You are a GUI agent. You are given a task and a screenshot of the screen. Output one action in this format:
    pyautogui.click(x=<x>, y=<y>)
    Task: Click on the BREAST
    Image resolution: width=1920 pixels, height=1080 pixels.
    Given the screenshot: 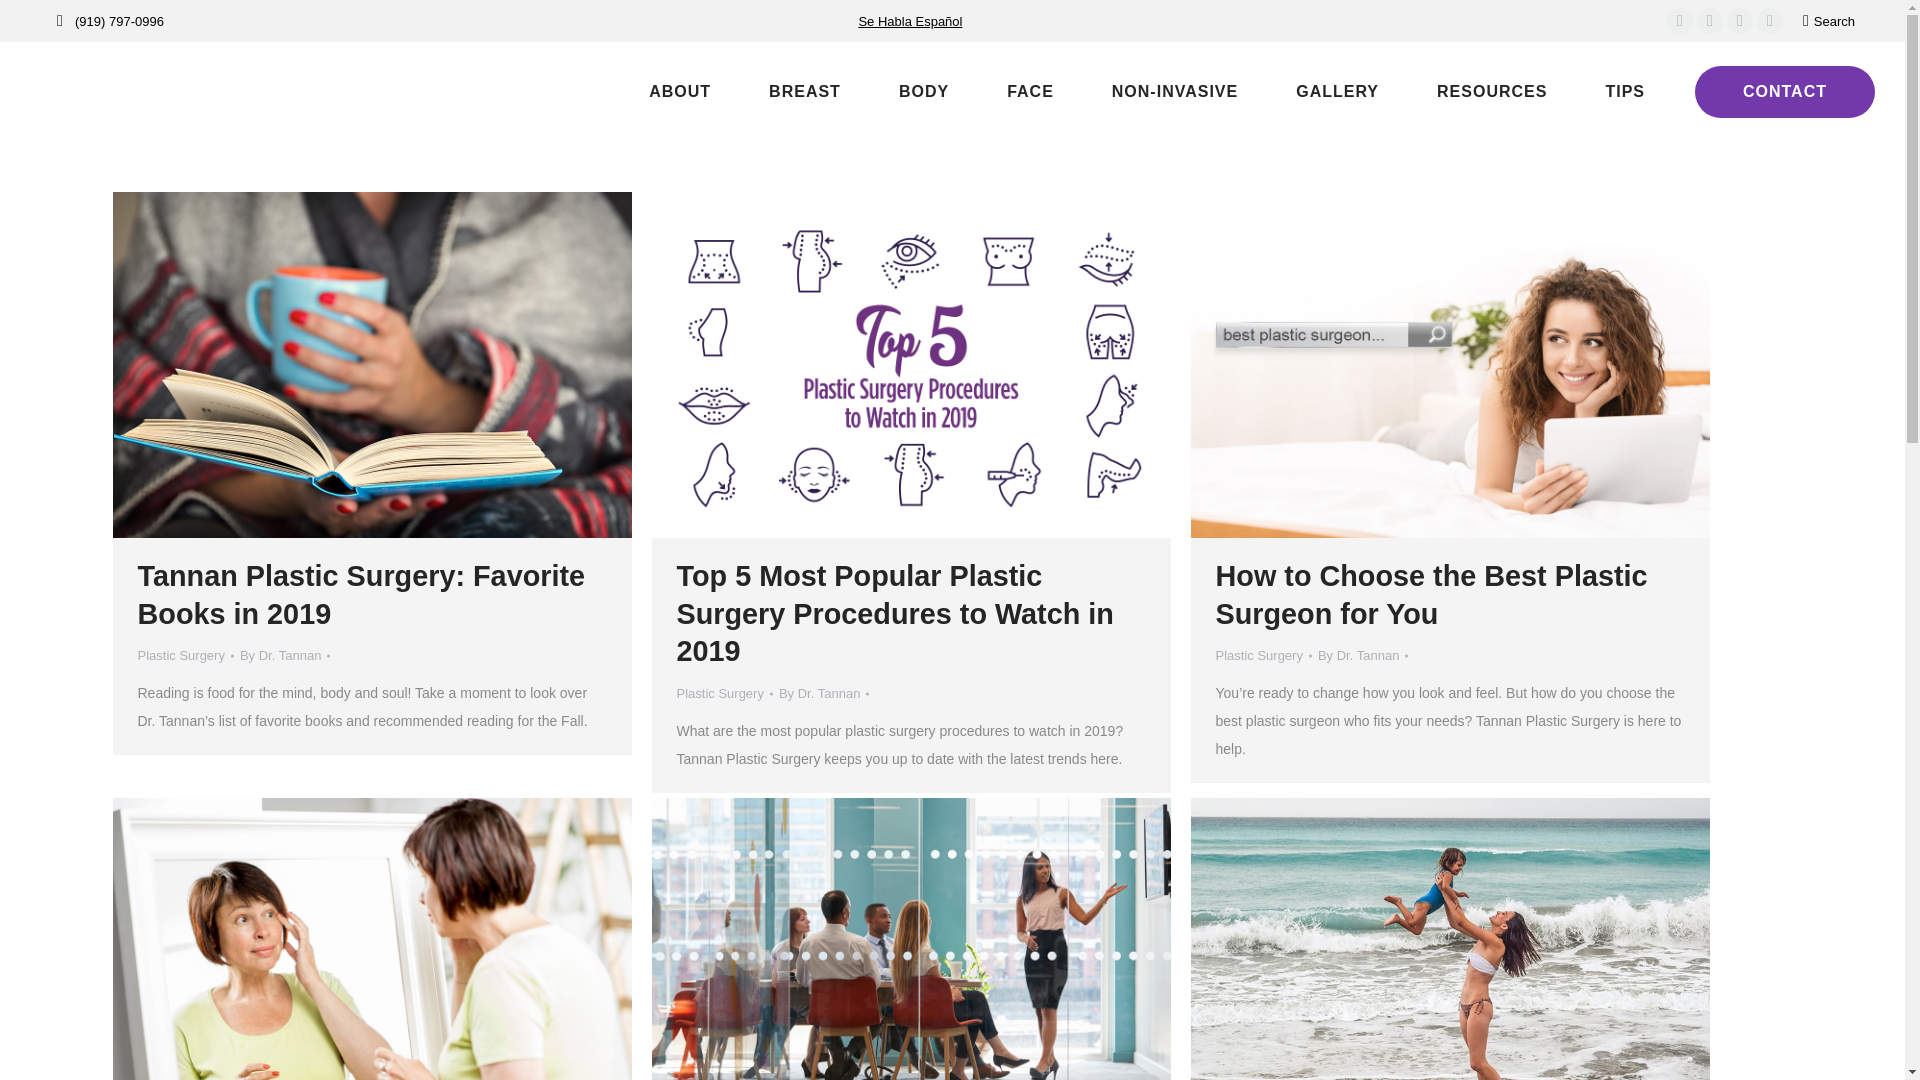 What is the action you would take?
    pyautogui.click(x=786, y=92)
    